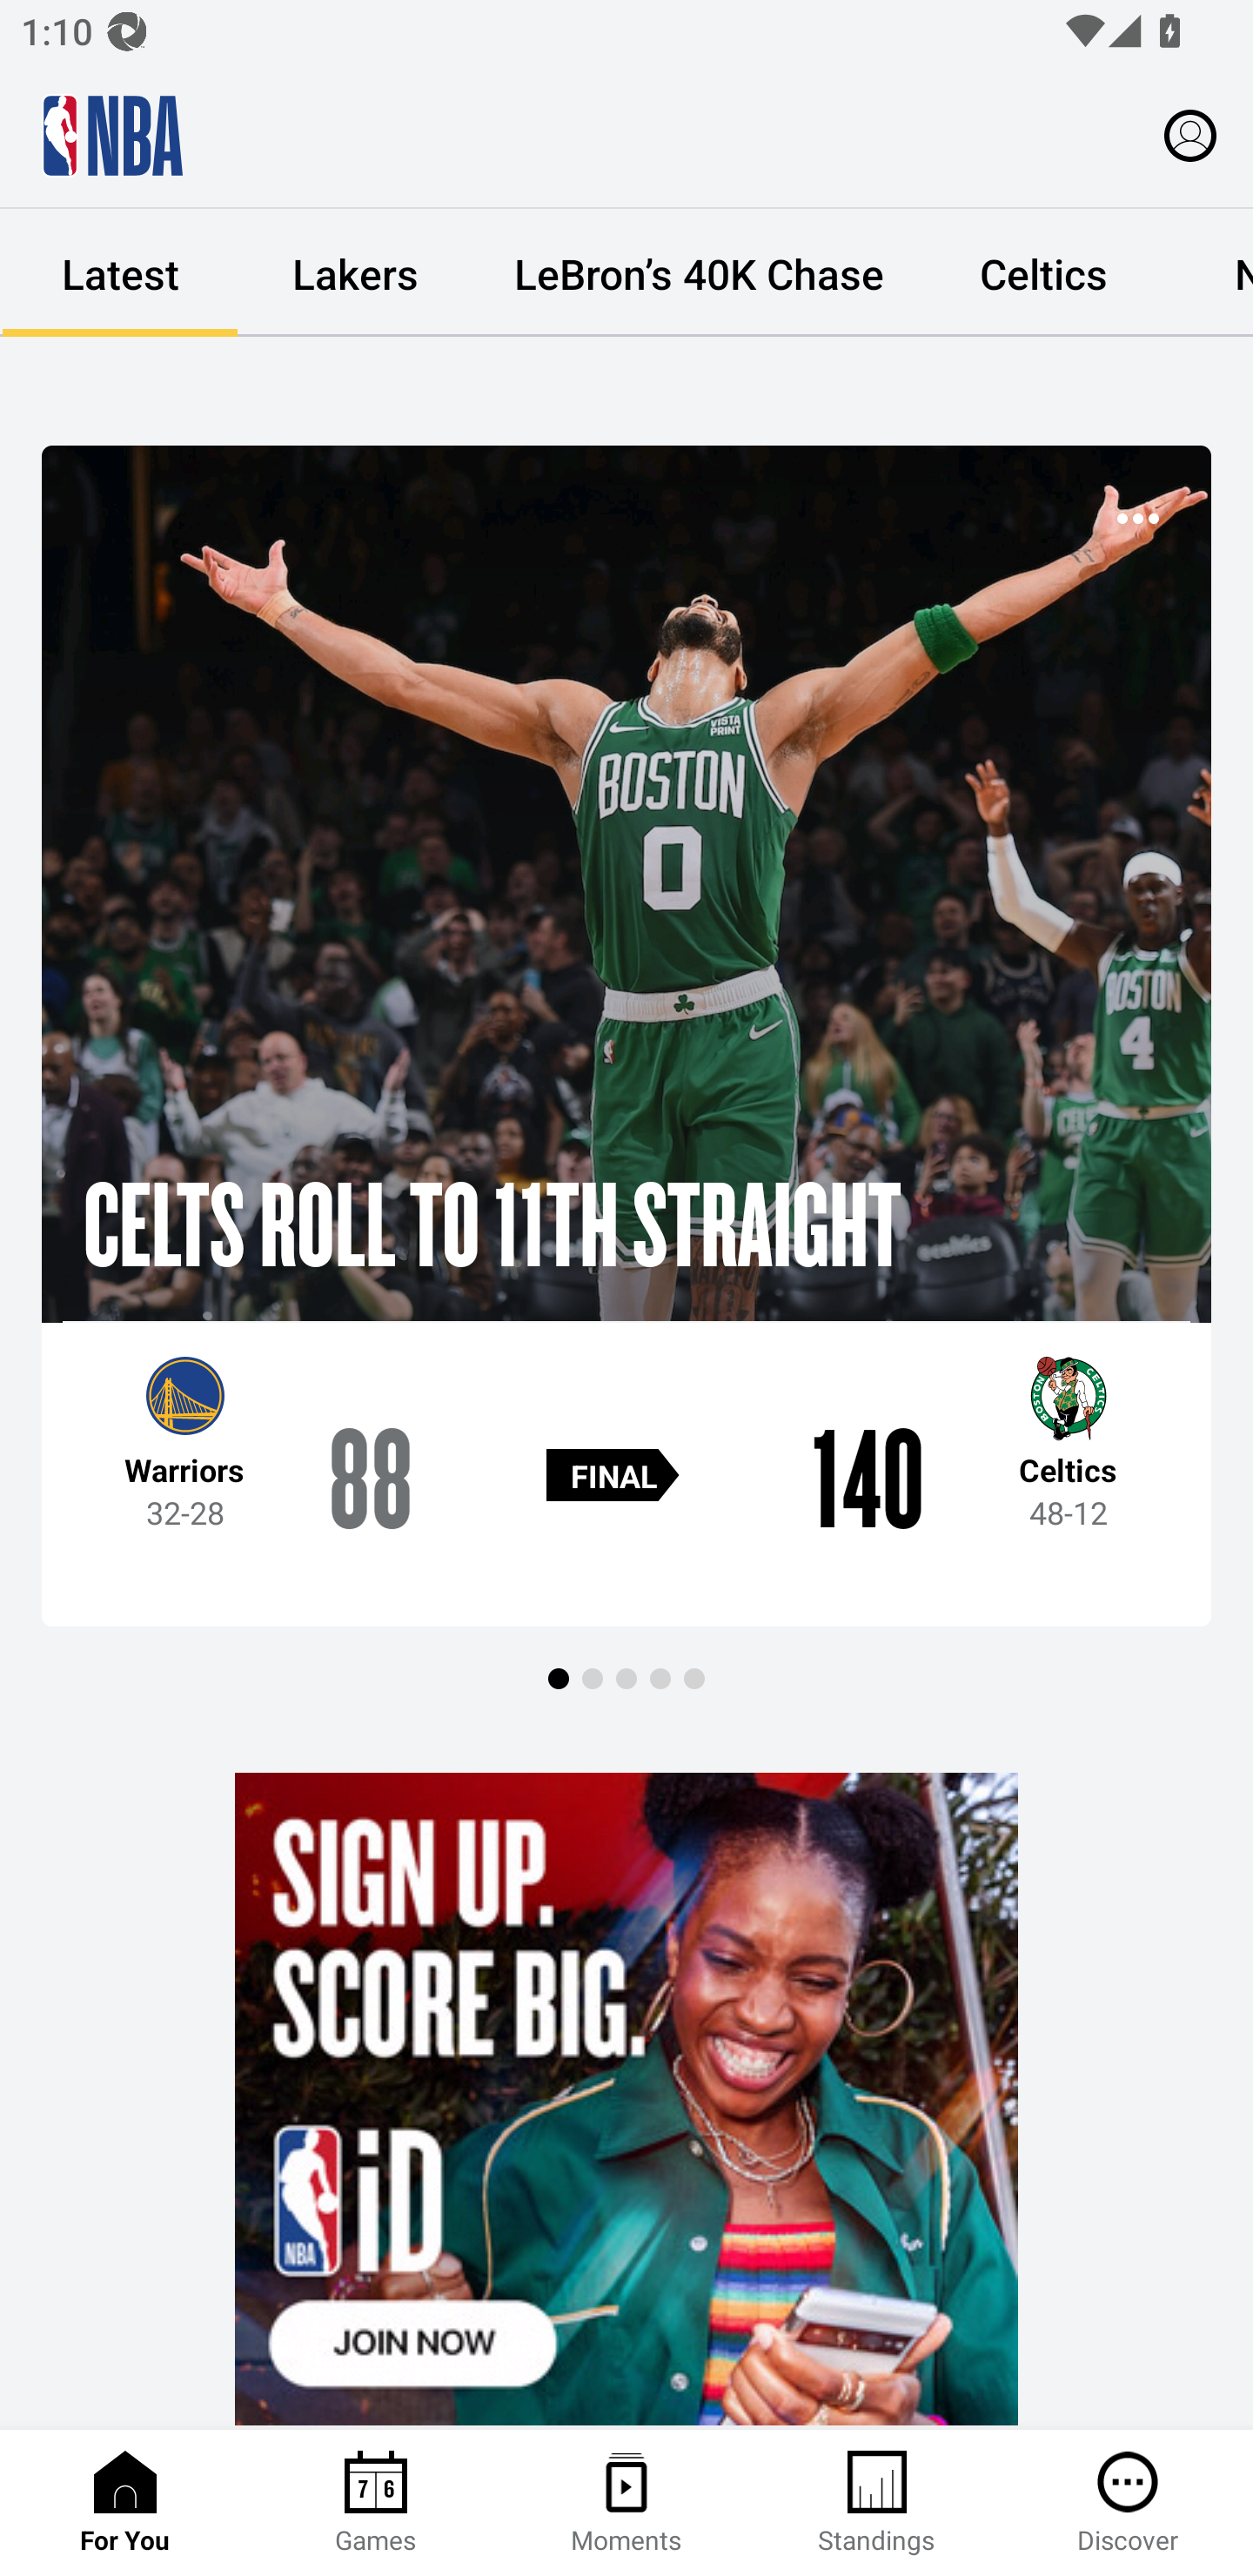 This screenshot has width=1253, height=2576. Describe the element at coordinates (1190, 134) in the screenshot. I see `Profile` at that location.